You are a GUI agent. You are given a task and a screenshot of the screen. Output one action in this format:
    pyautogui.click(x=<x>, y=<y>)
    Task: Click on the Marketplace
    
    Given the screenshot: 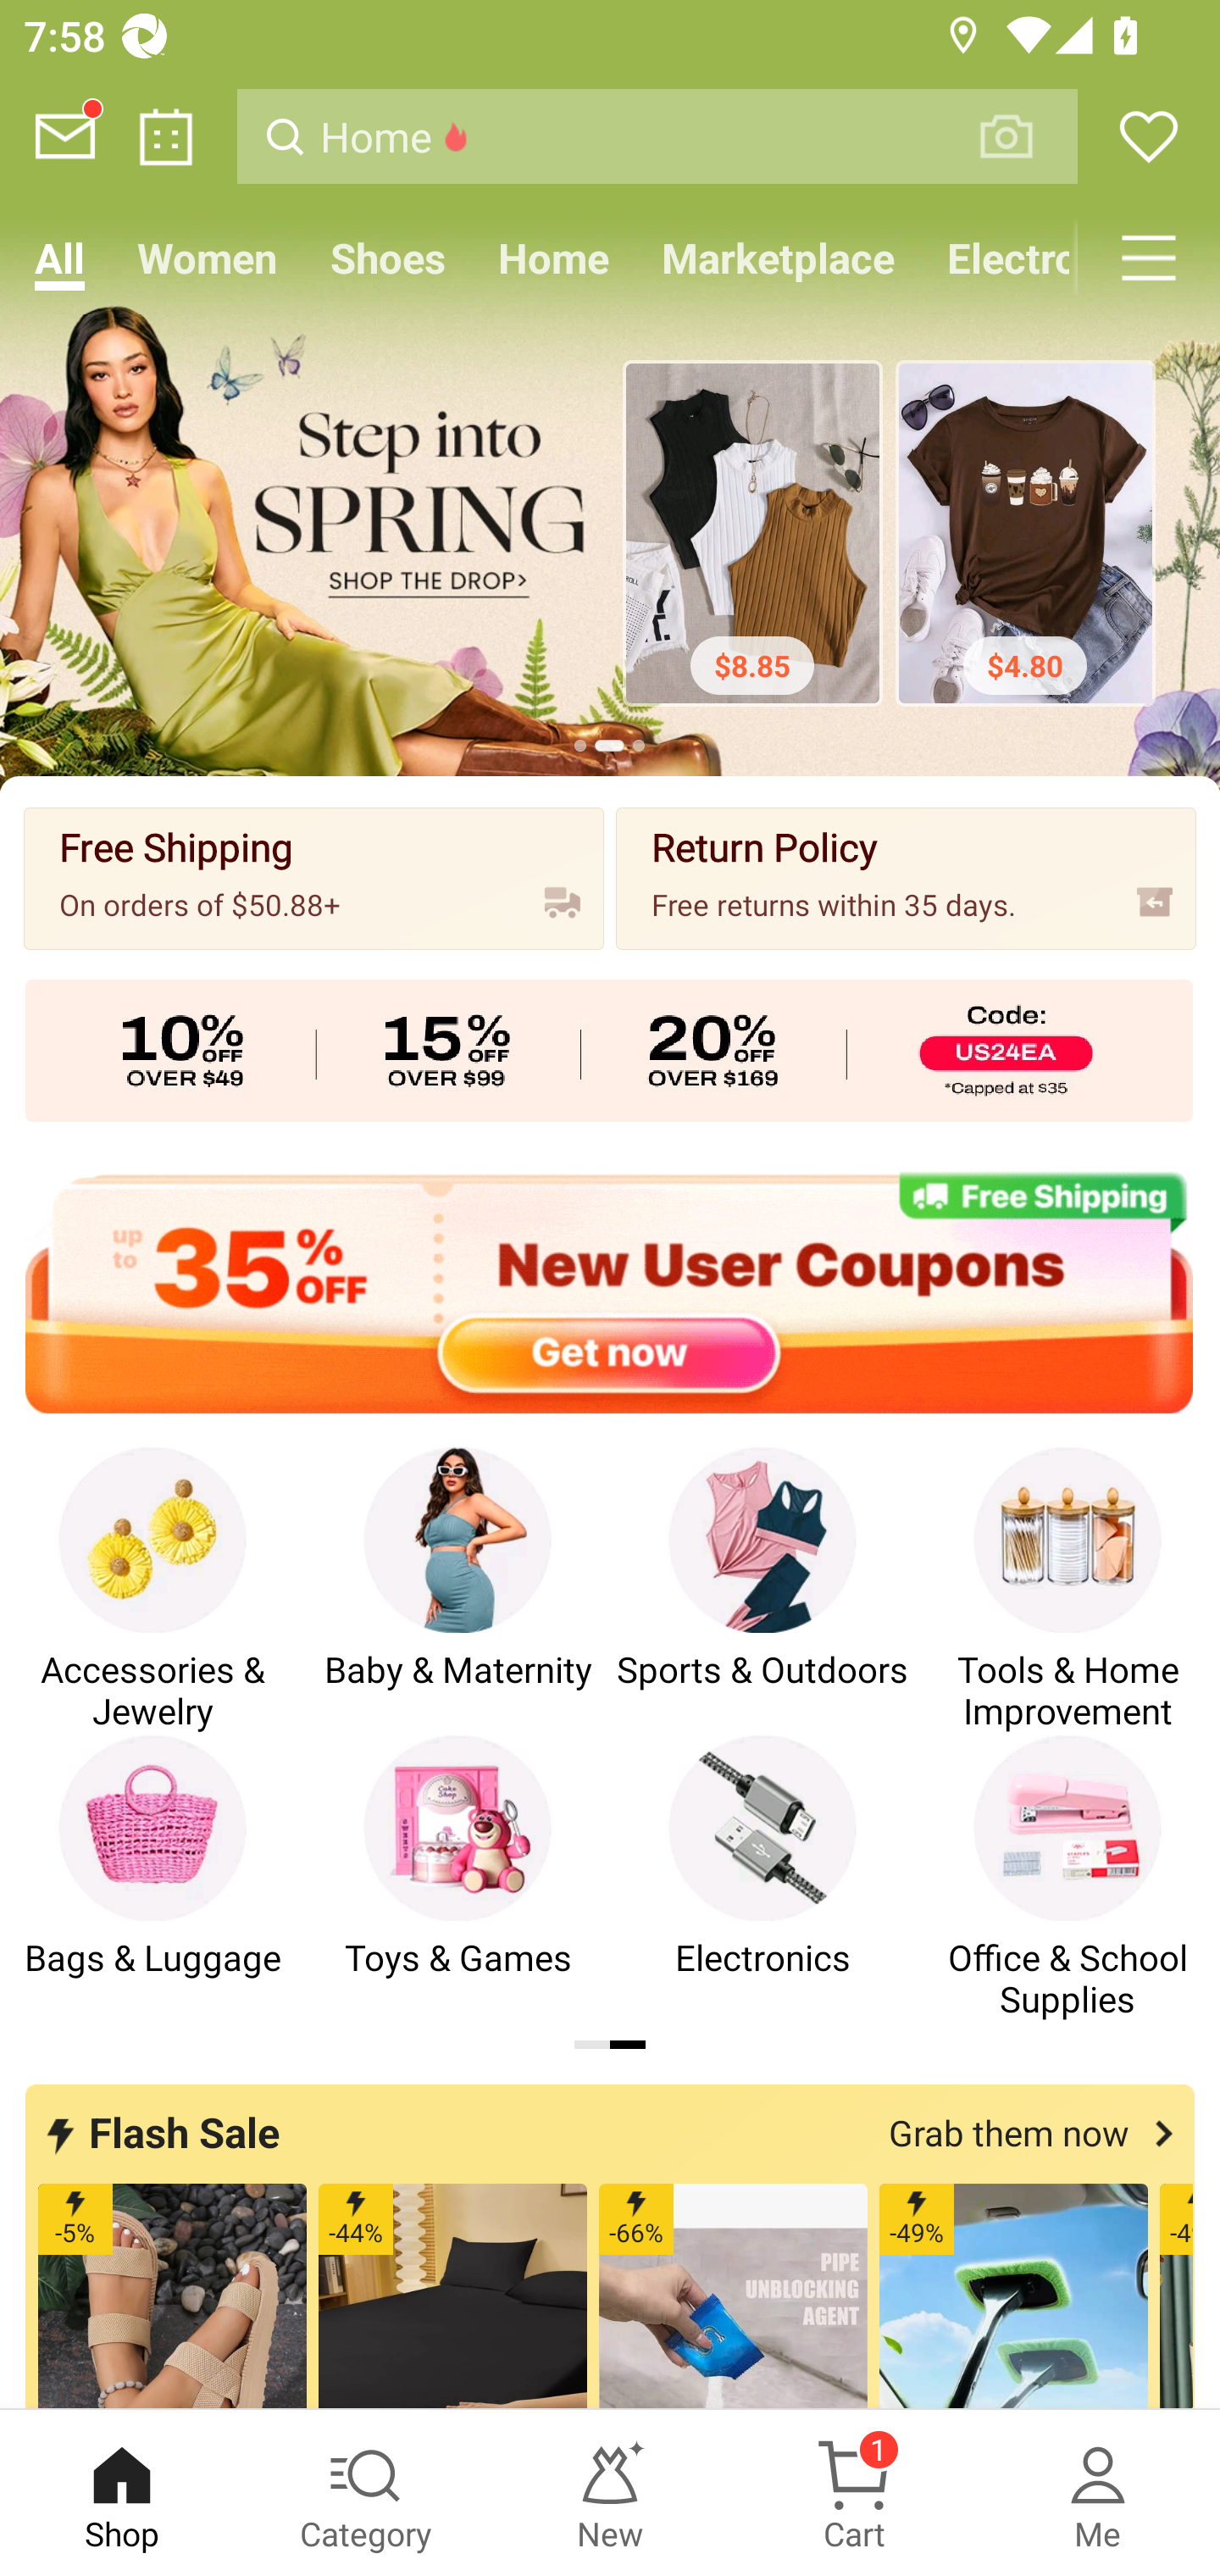 What is the action you would take?
    pyautogui.click(x=778, y=258)
    